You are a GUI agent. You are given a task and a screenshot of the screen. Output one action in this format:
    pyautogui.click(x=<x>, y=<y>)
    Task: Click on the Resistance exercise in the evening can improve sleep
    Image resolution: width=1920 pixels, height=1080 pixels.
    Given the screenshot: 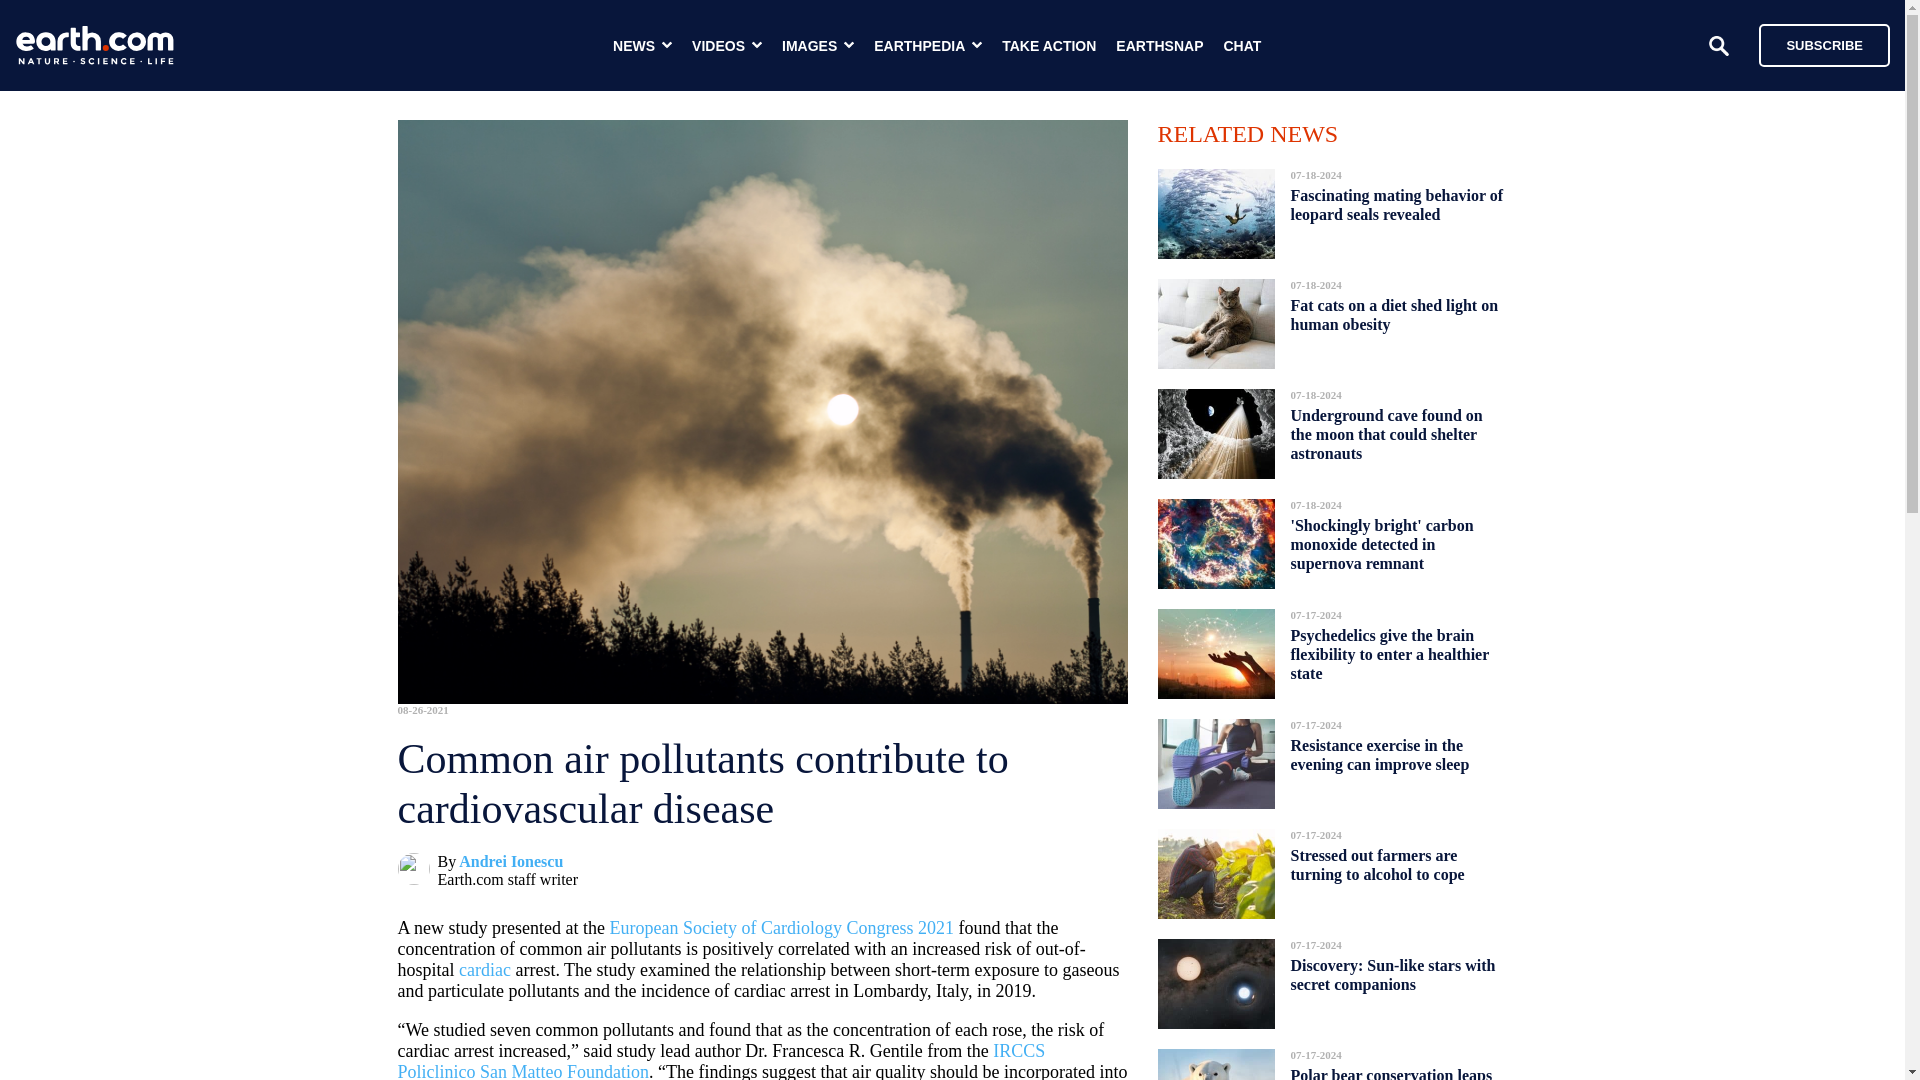 What is the action you would take?
    pyautogui.click(x=1379, y=754)
    